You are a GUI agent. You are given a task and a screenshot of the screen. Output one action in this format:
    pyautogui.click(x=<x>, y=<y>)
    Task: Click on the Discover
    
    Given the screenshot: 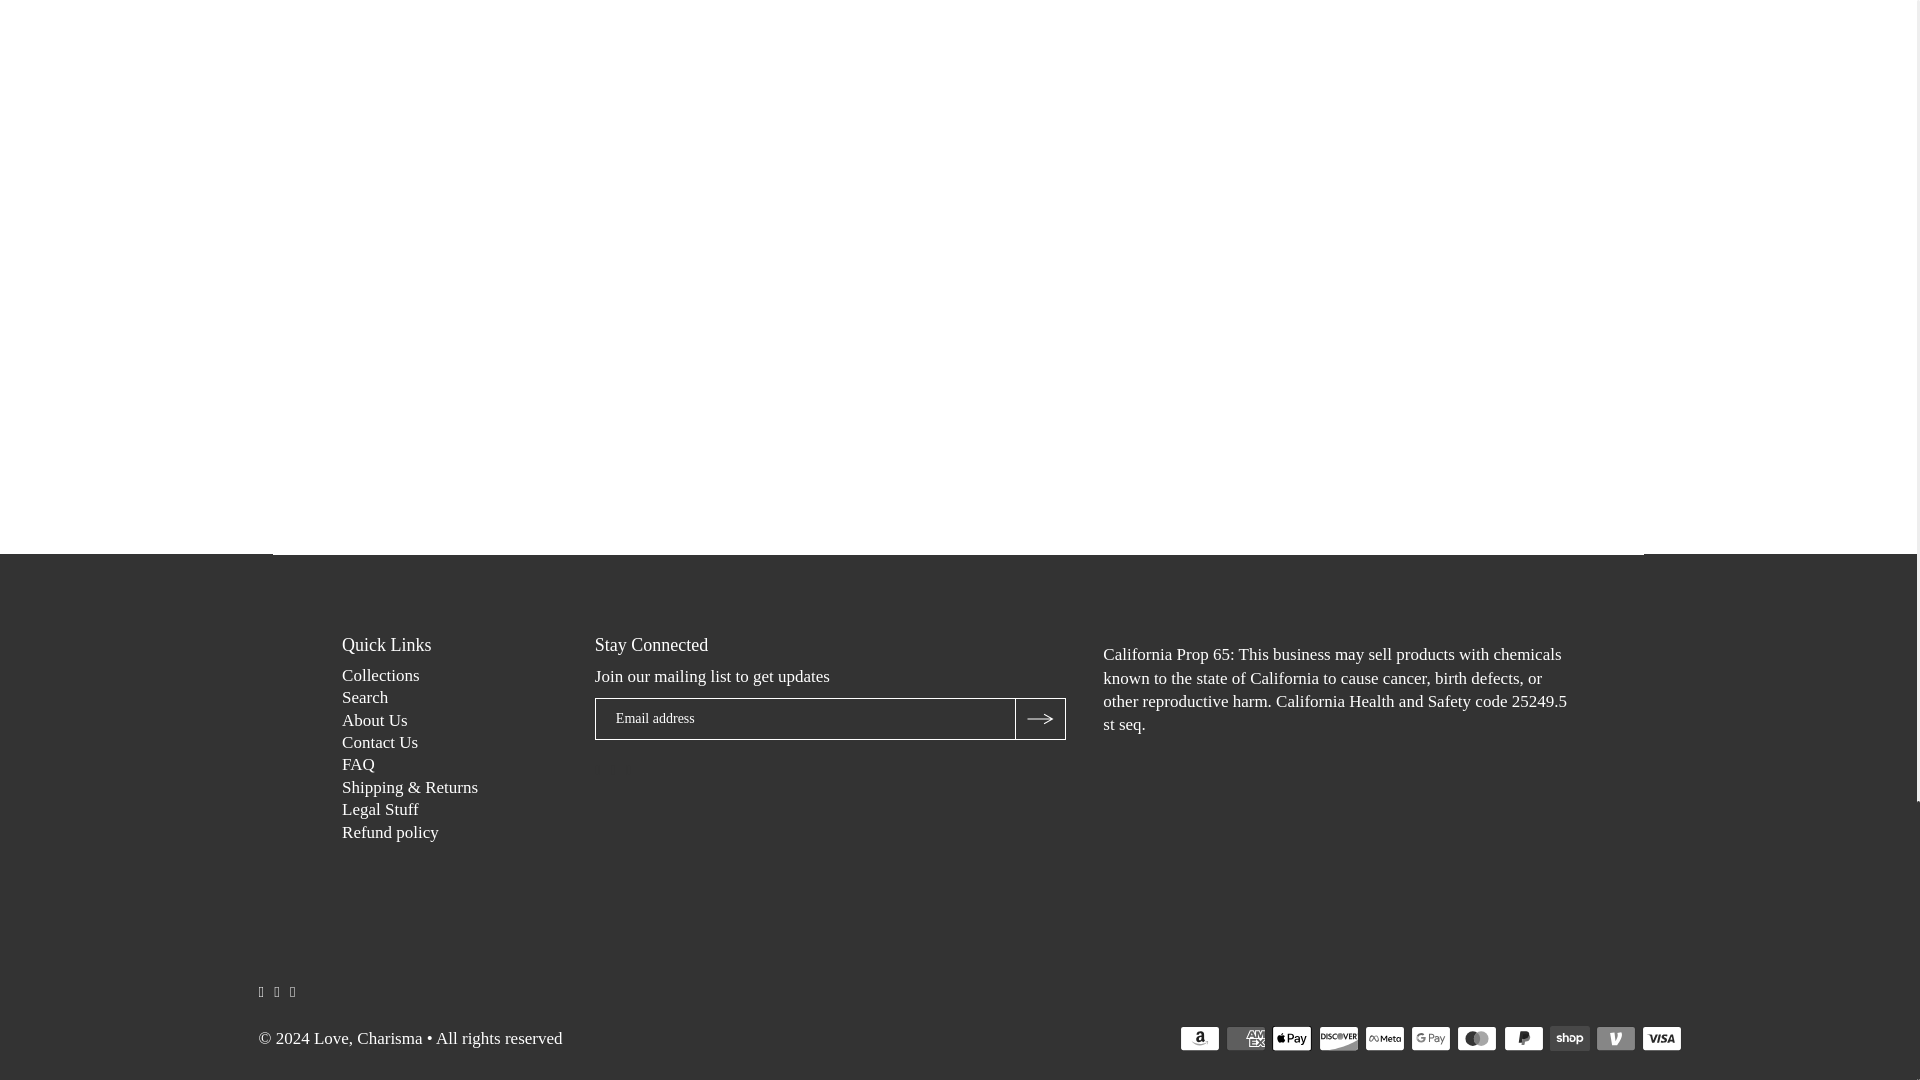 What is the action you would take?
    pyautogui.click(x=1339, y=1038)
    